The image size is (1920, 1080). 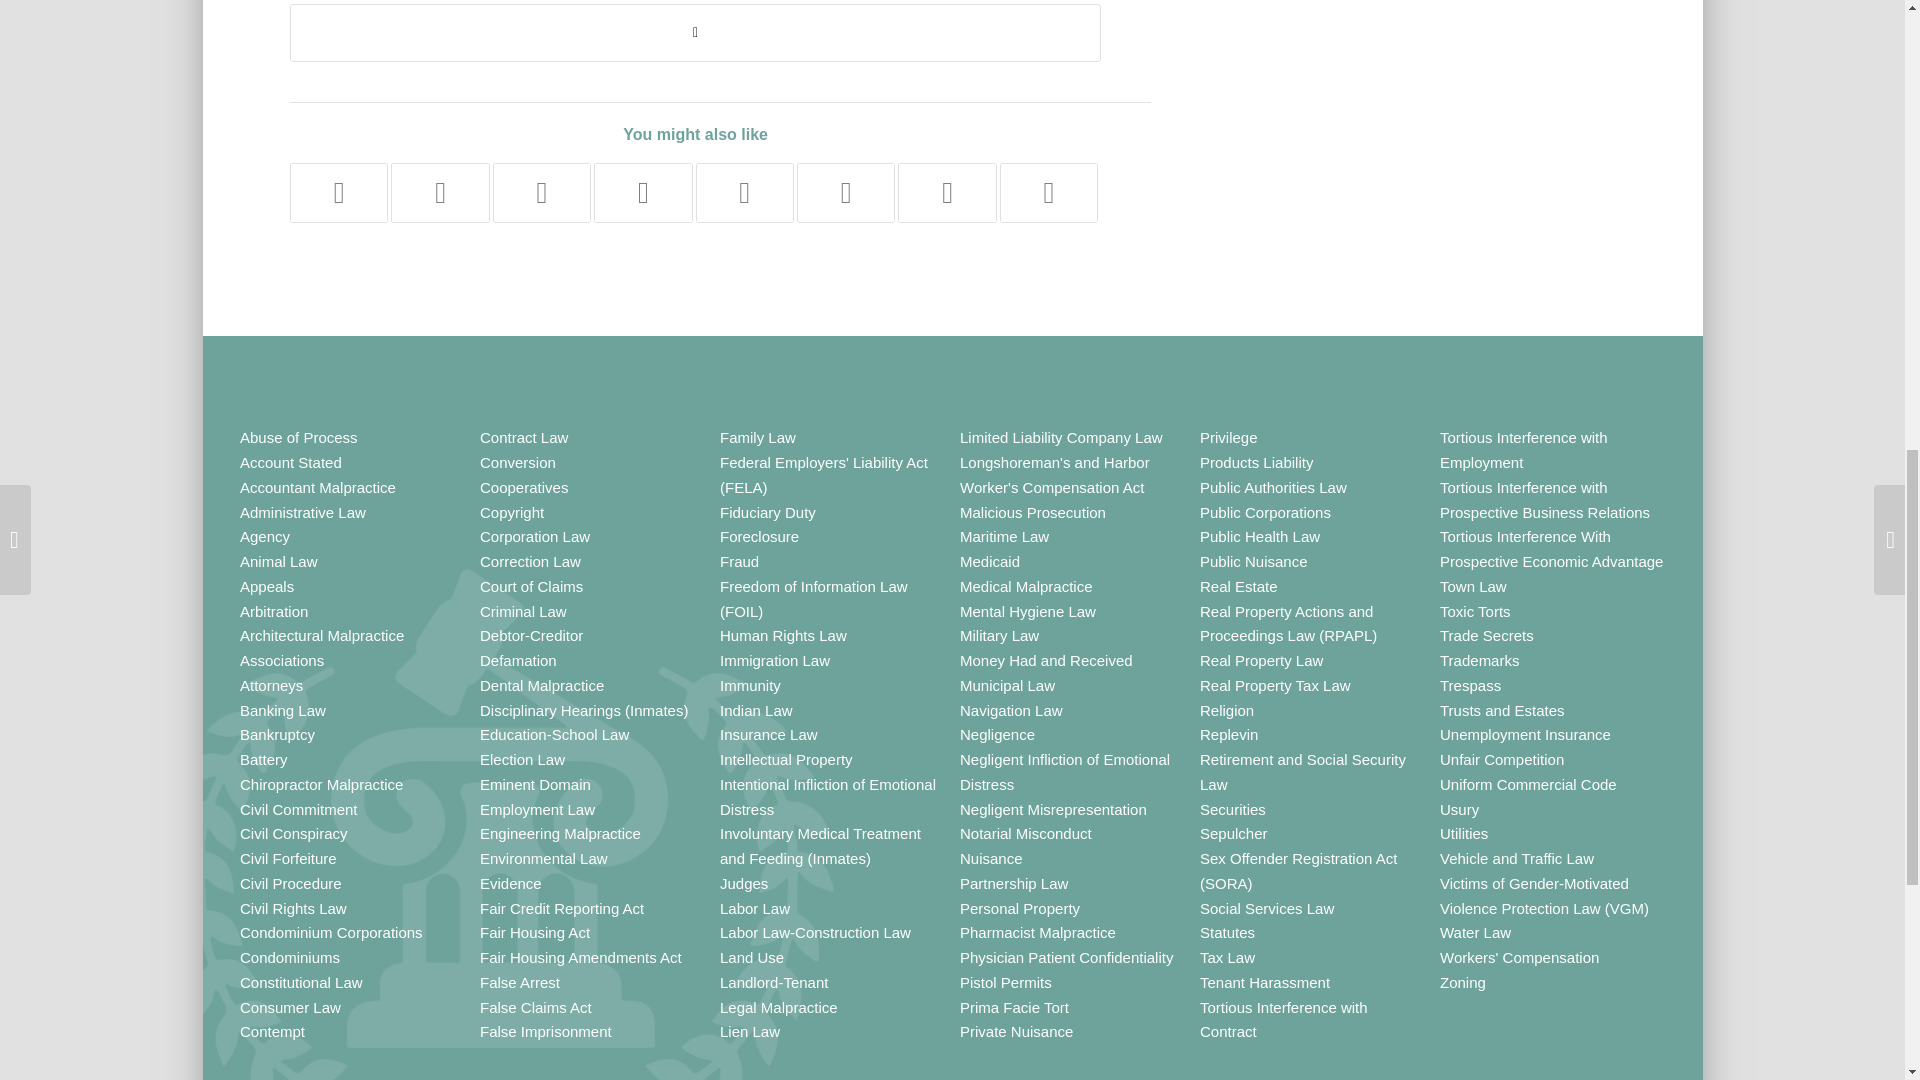 What do you see at coordinates (282, 660) in the screenshot?
I see `Associations` at bounding box center [282, 660].